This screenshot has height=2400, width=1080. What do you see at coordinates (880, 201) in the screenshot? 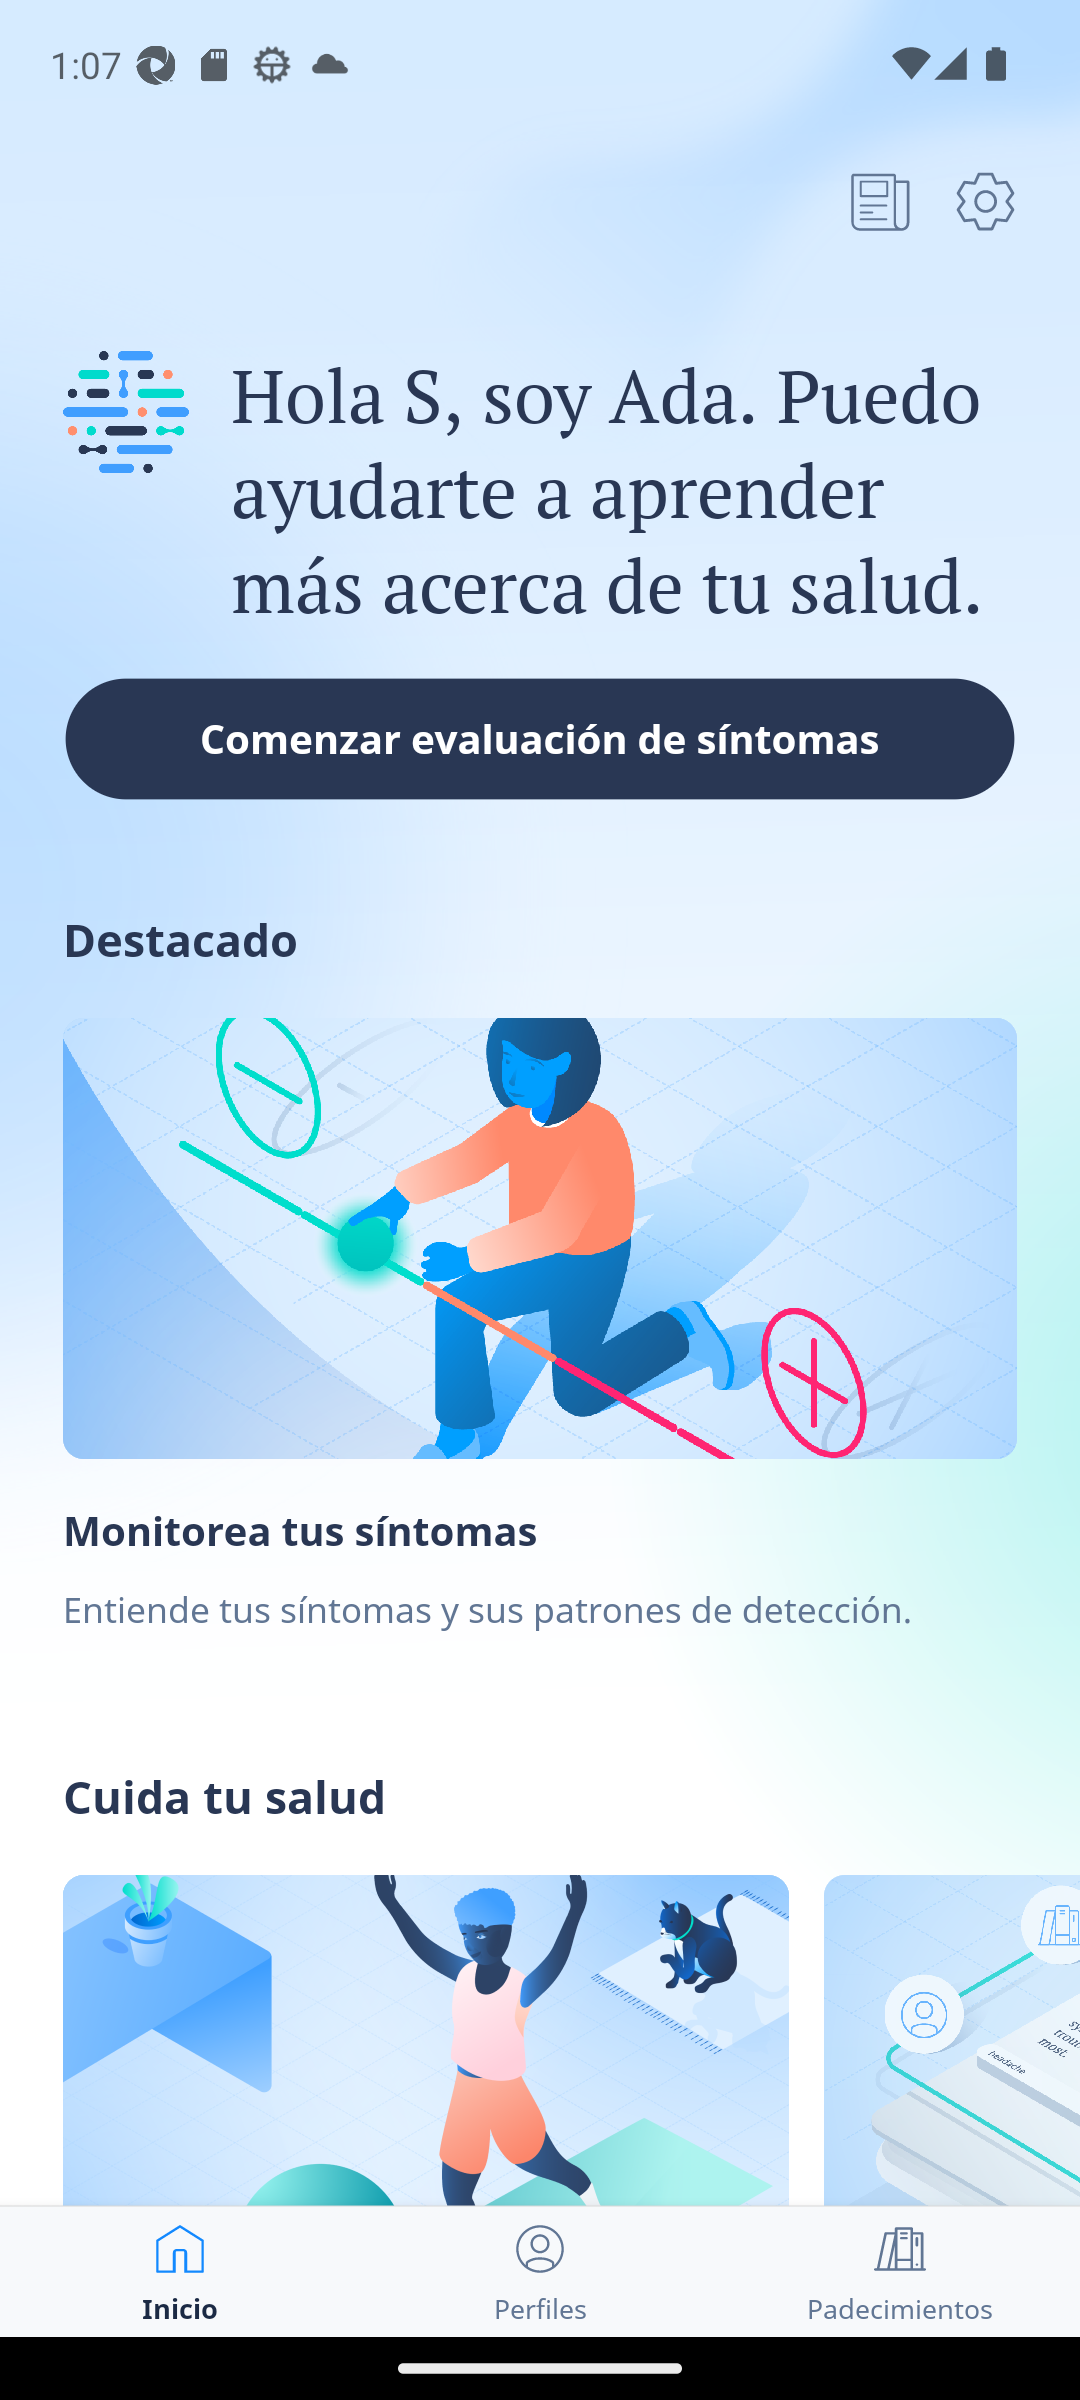
I see `article icon , open articles` at bounding box center [880, 201].